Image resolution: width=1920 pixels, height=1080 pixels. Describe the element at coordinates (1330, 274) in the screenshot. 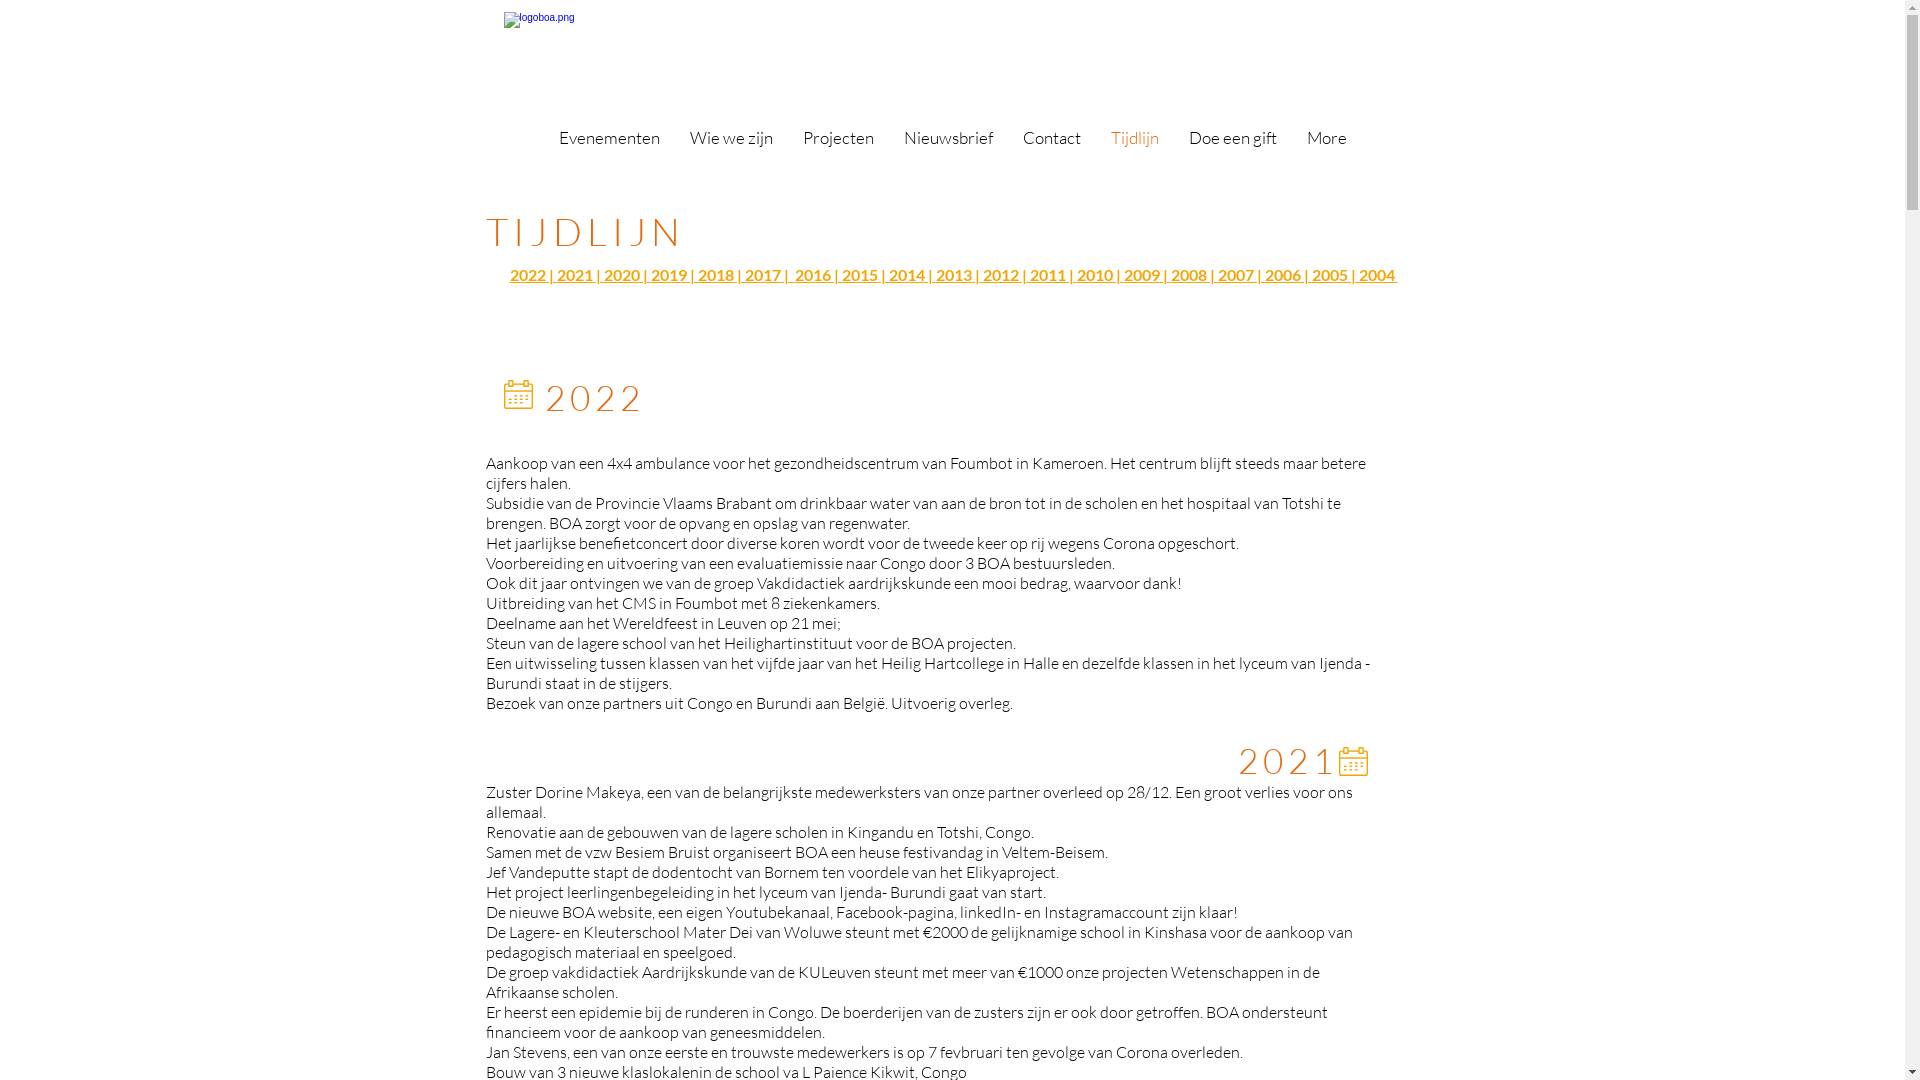

I see `2005` at that location.